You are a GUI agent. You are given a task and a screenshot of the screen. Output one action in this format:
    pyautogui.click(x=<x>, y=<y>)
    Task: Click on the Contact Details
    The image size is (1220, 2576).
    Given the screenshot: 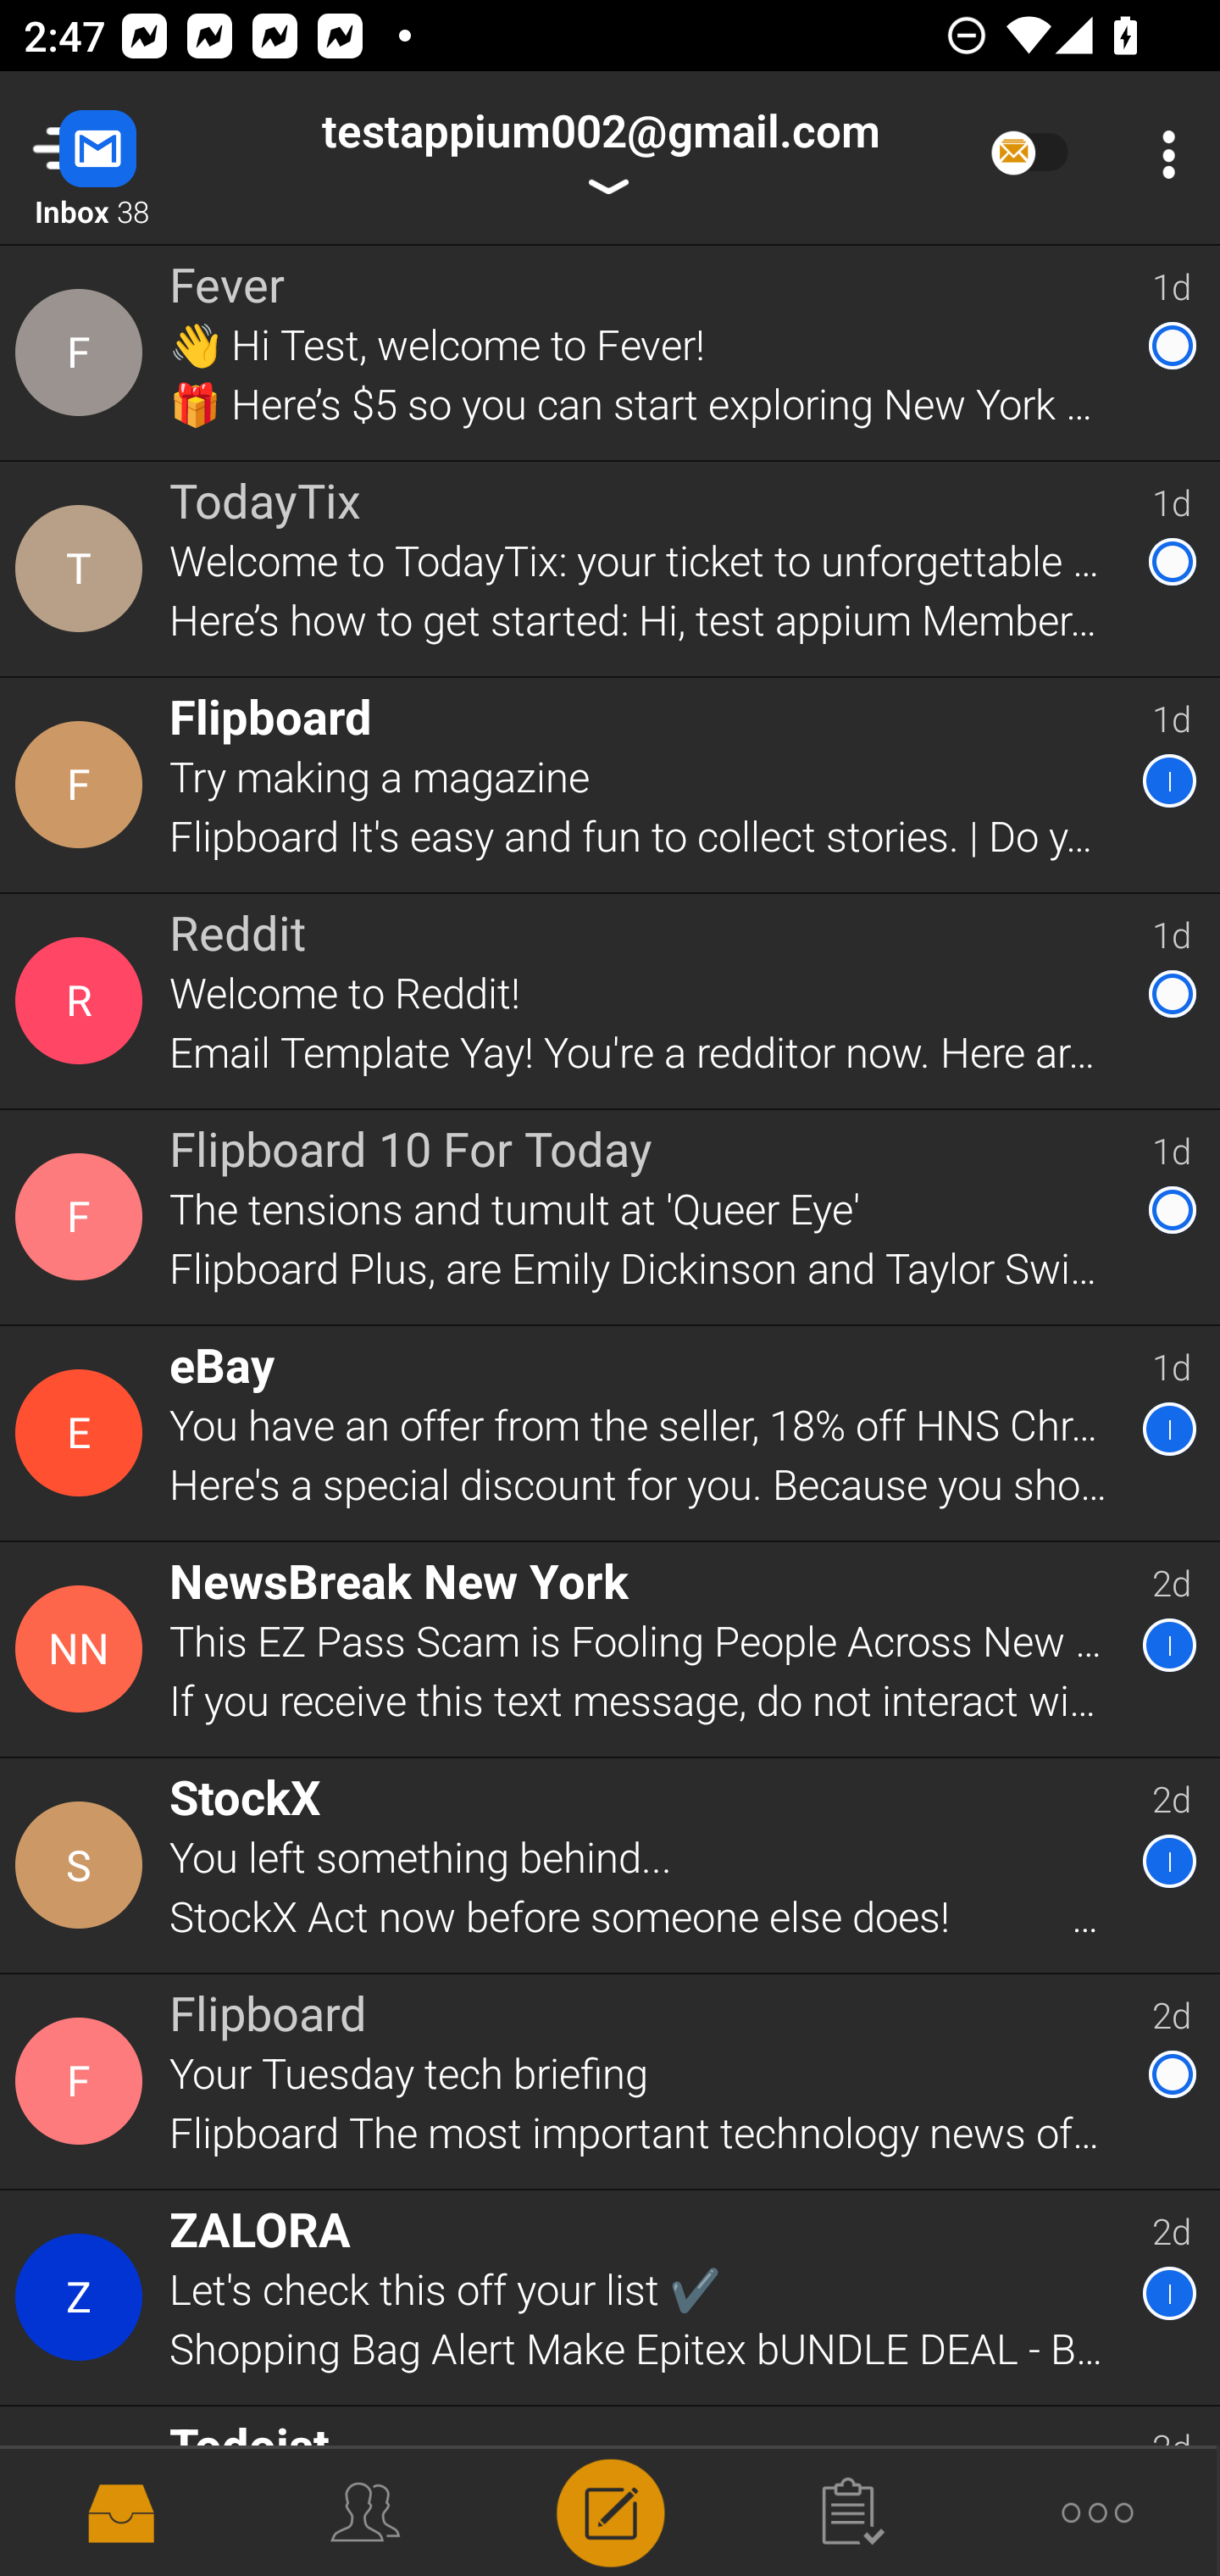 What is the action you would take?
    pyautogui.click(x=83, y=1866)
    